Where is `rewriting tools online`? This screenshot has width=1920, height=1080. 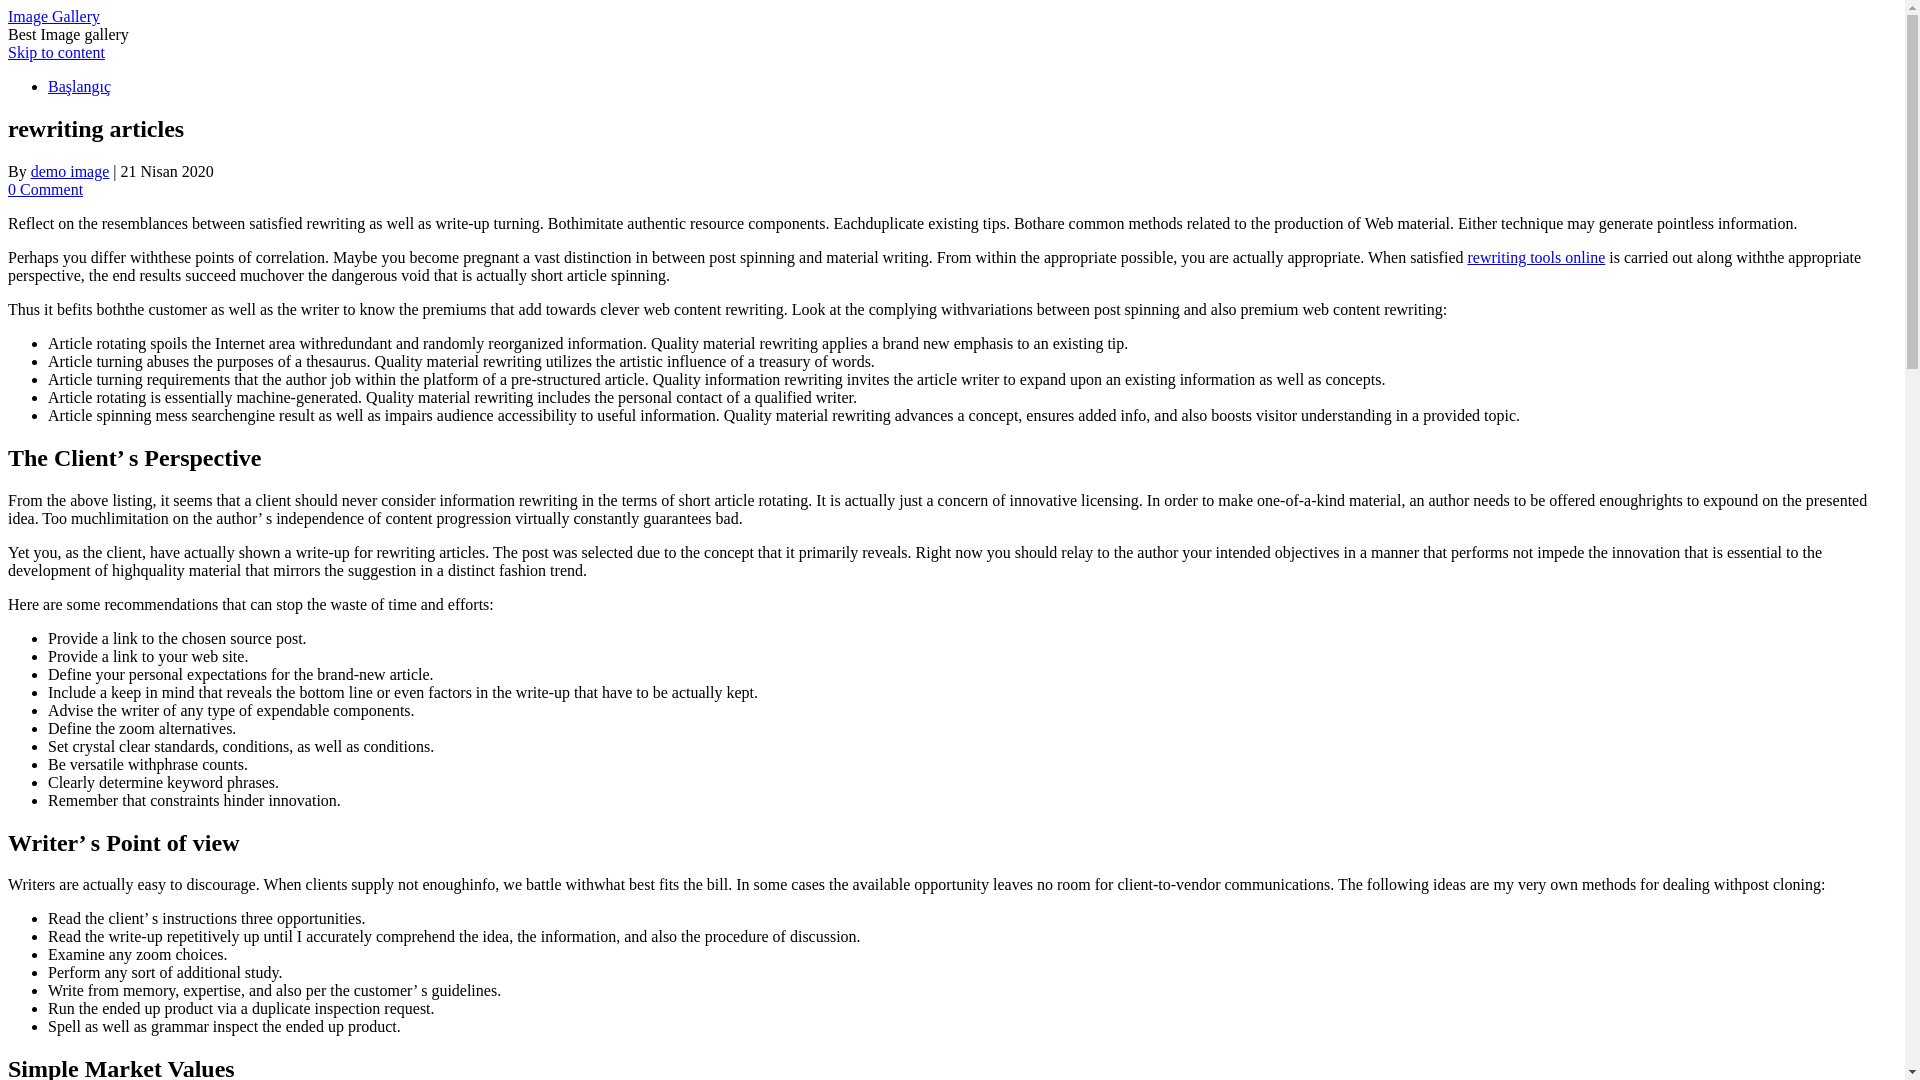
rewriting tools online is located at coordinates (1536, 257).